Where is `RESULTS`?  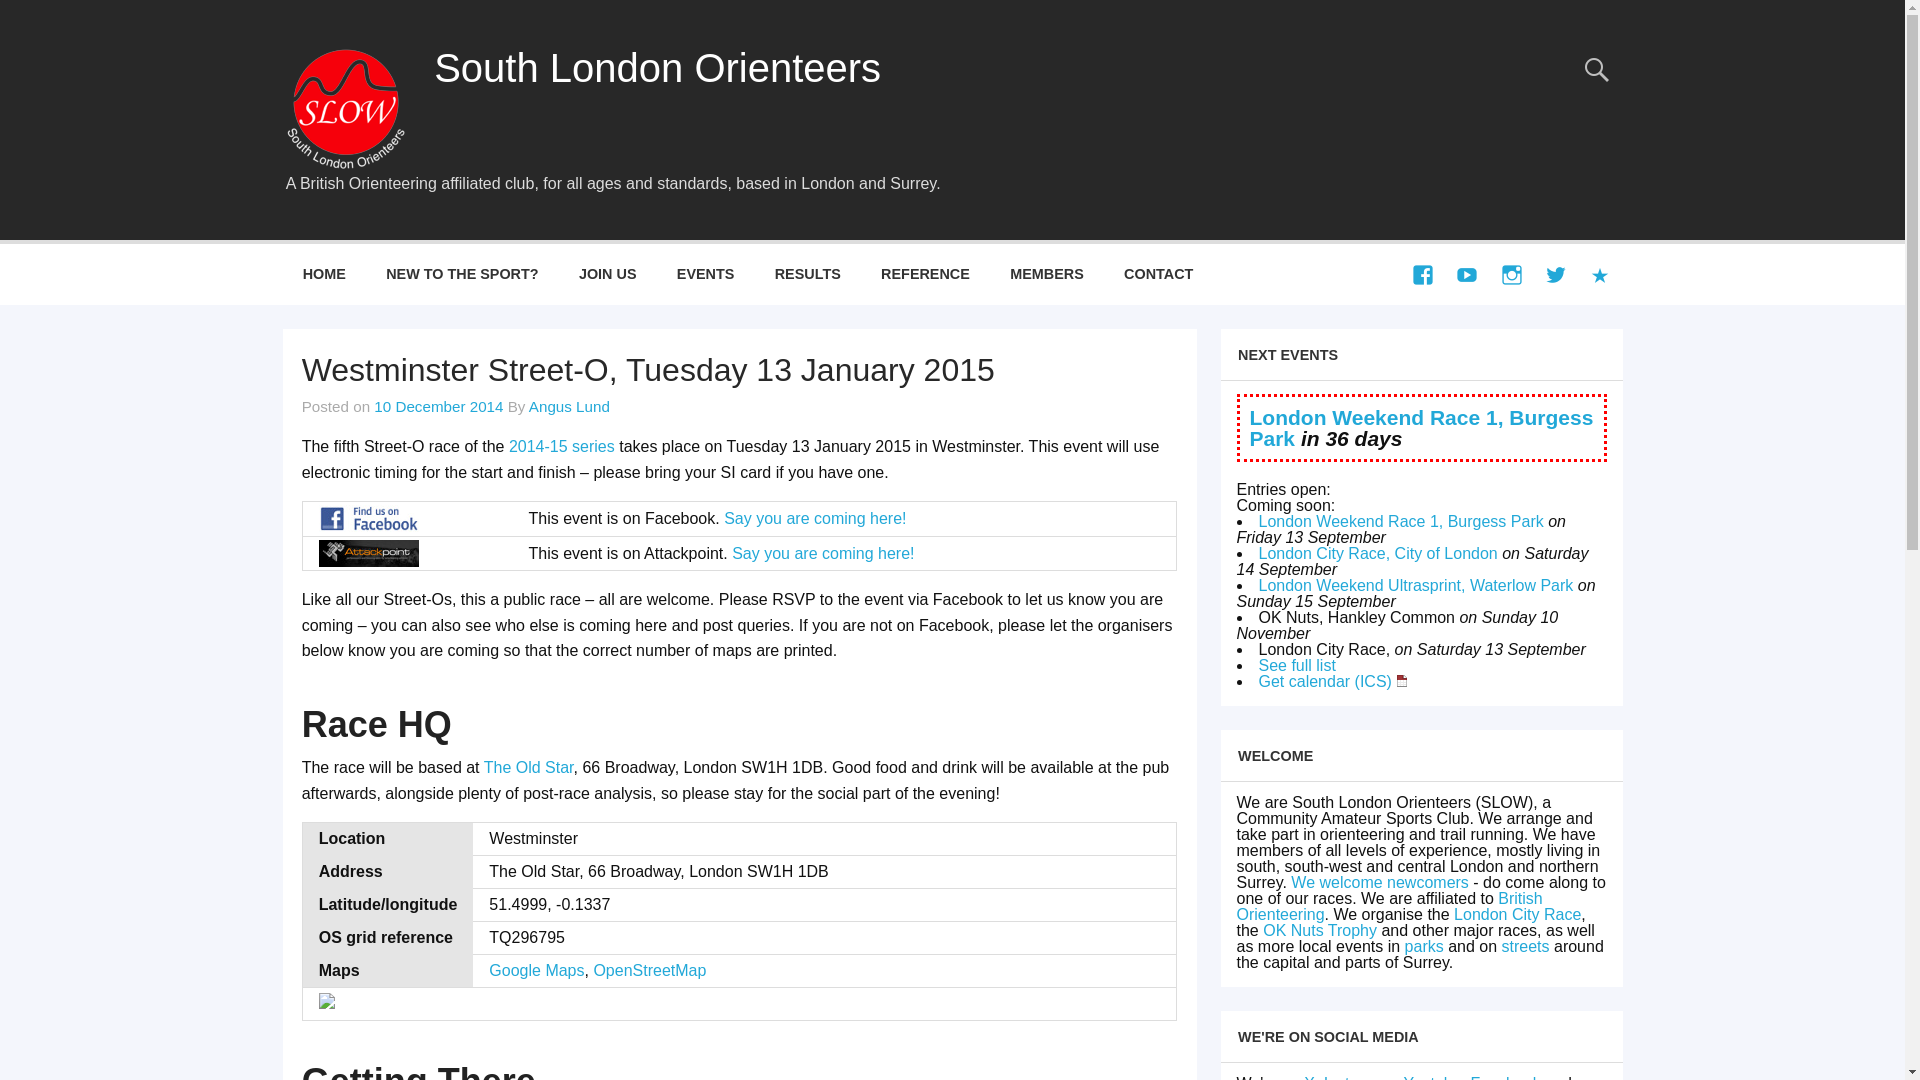
RESULTS is located at coordinates (807, 274).